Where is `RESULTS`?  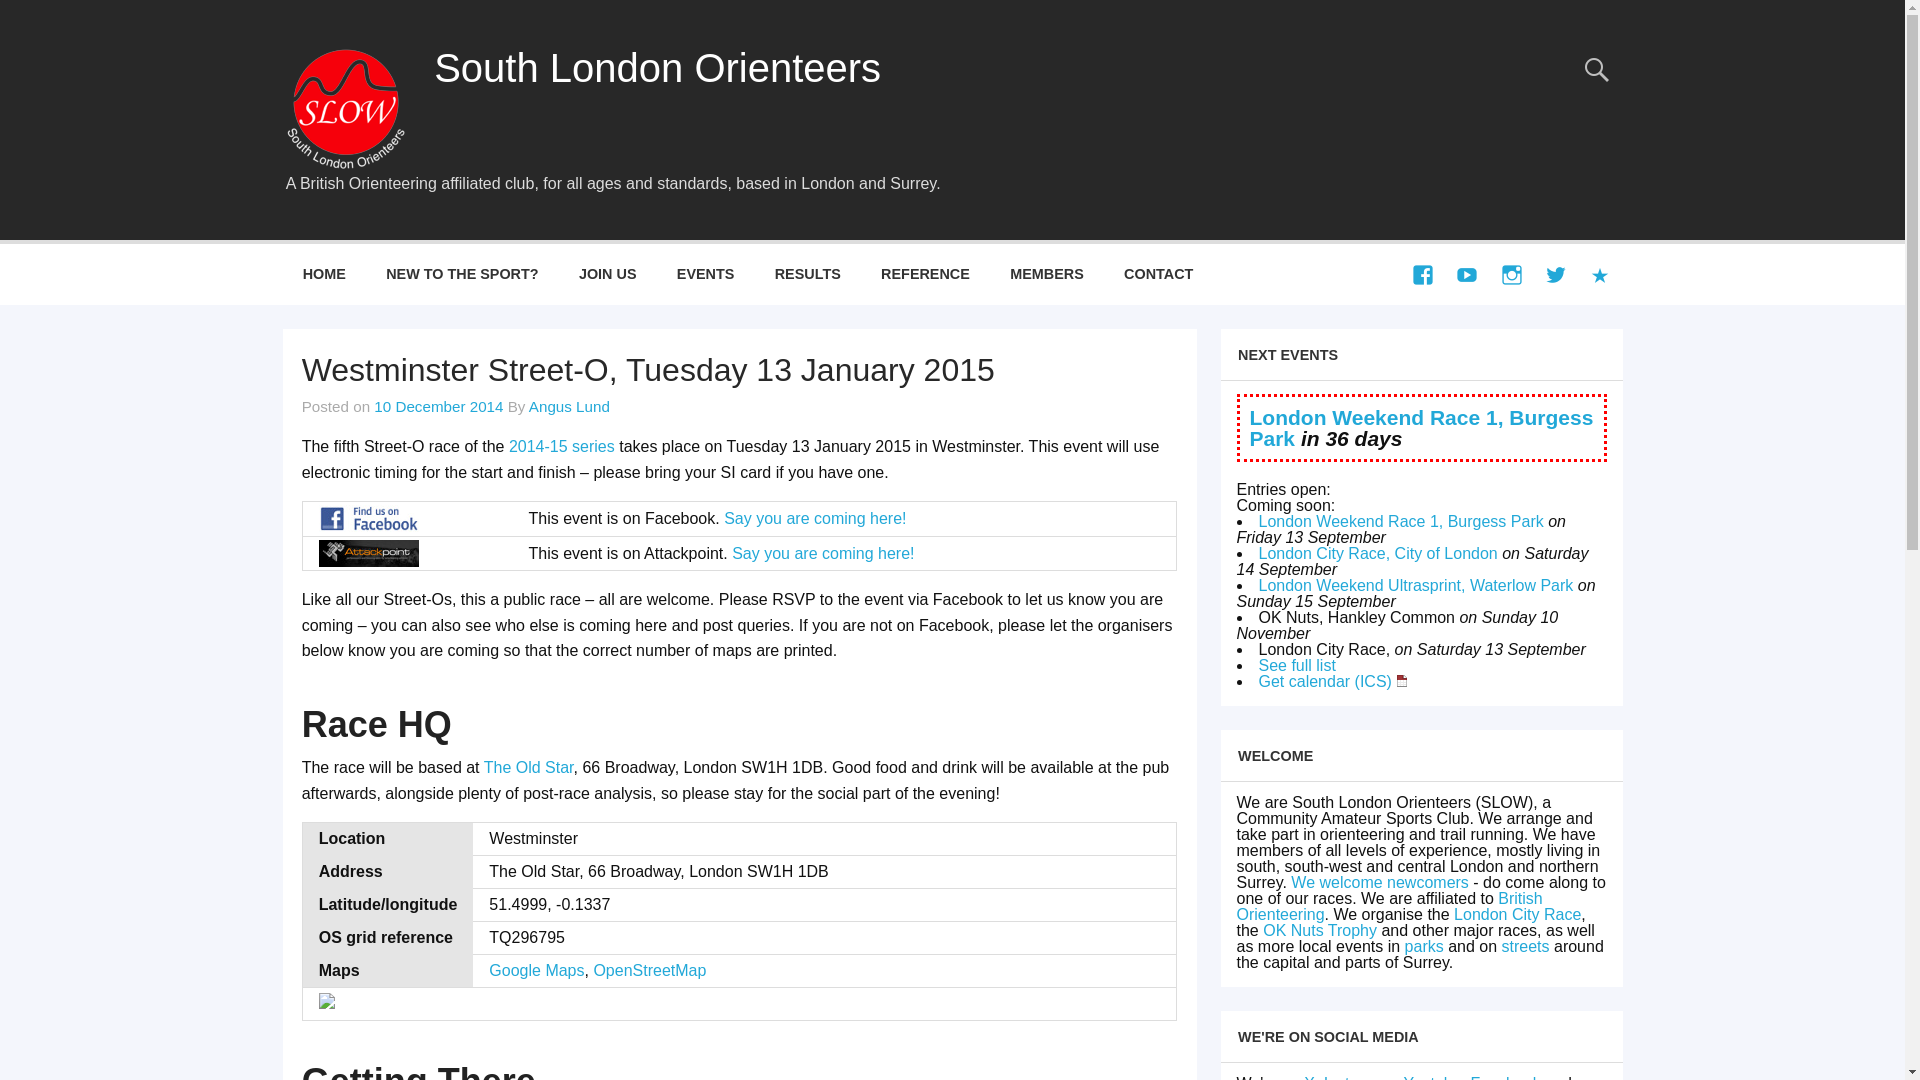
RESULTS is located at coordinates (807, 274).